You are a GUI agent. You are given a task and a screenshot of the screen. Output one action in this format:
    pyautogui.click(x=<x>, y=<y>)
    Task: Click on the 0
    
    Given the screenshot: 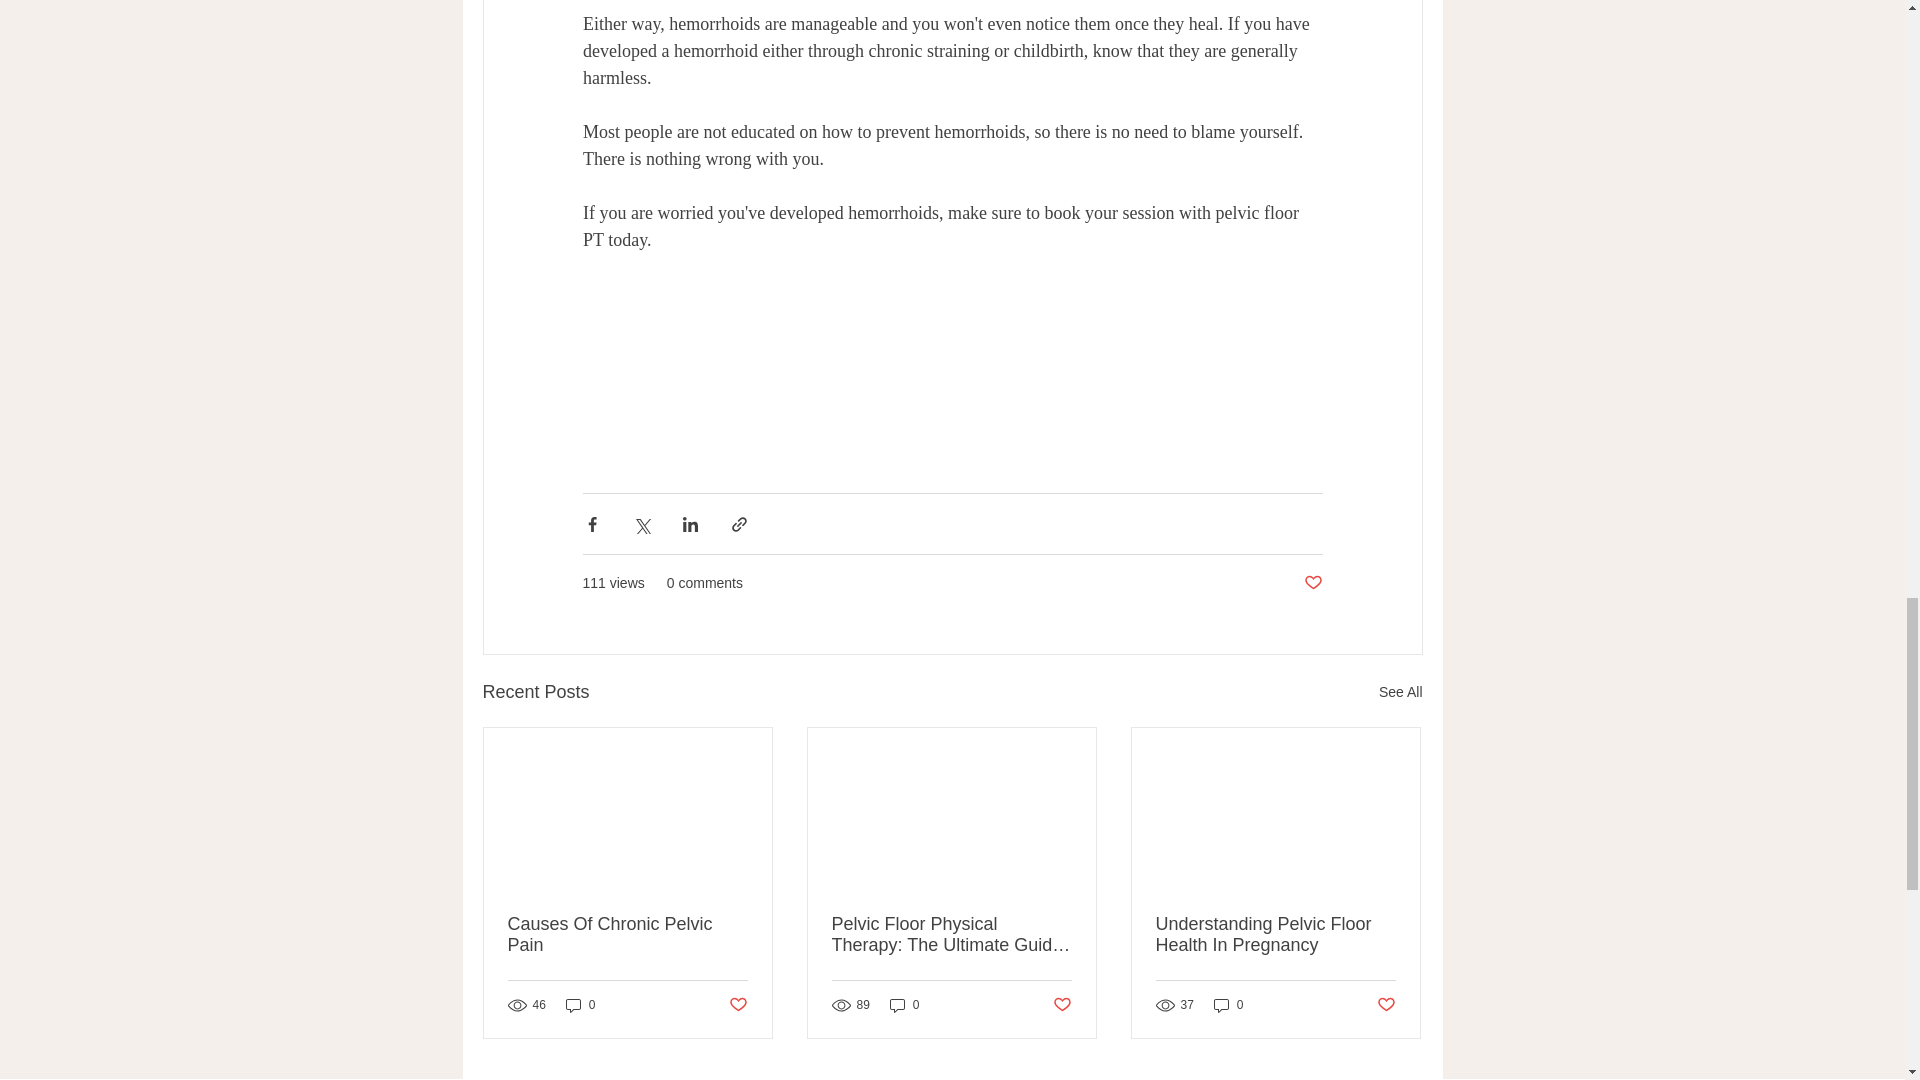 What is the action you would take?
    pyautogui.click(x=1228, y=1005)
    